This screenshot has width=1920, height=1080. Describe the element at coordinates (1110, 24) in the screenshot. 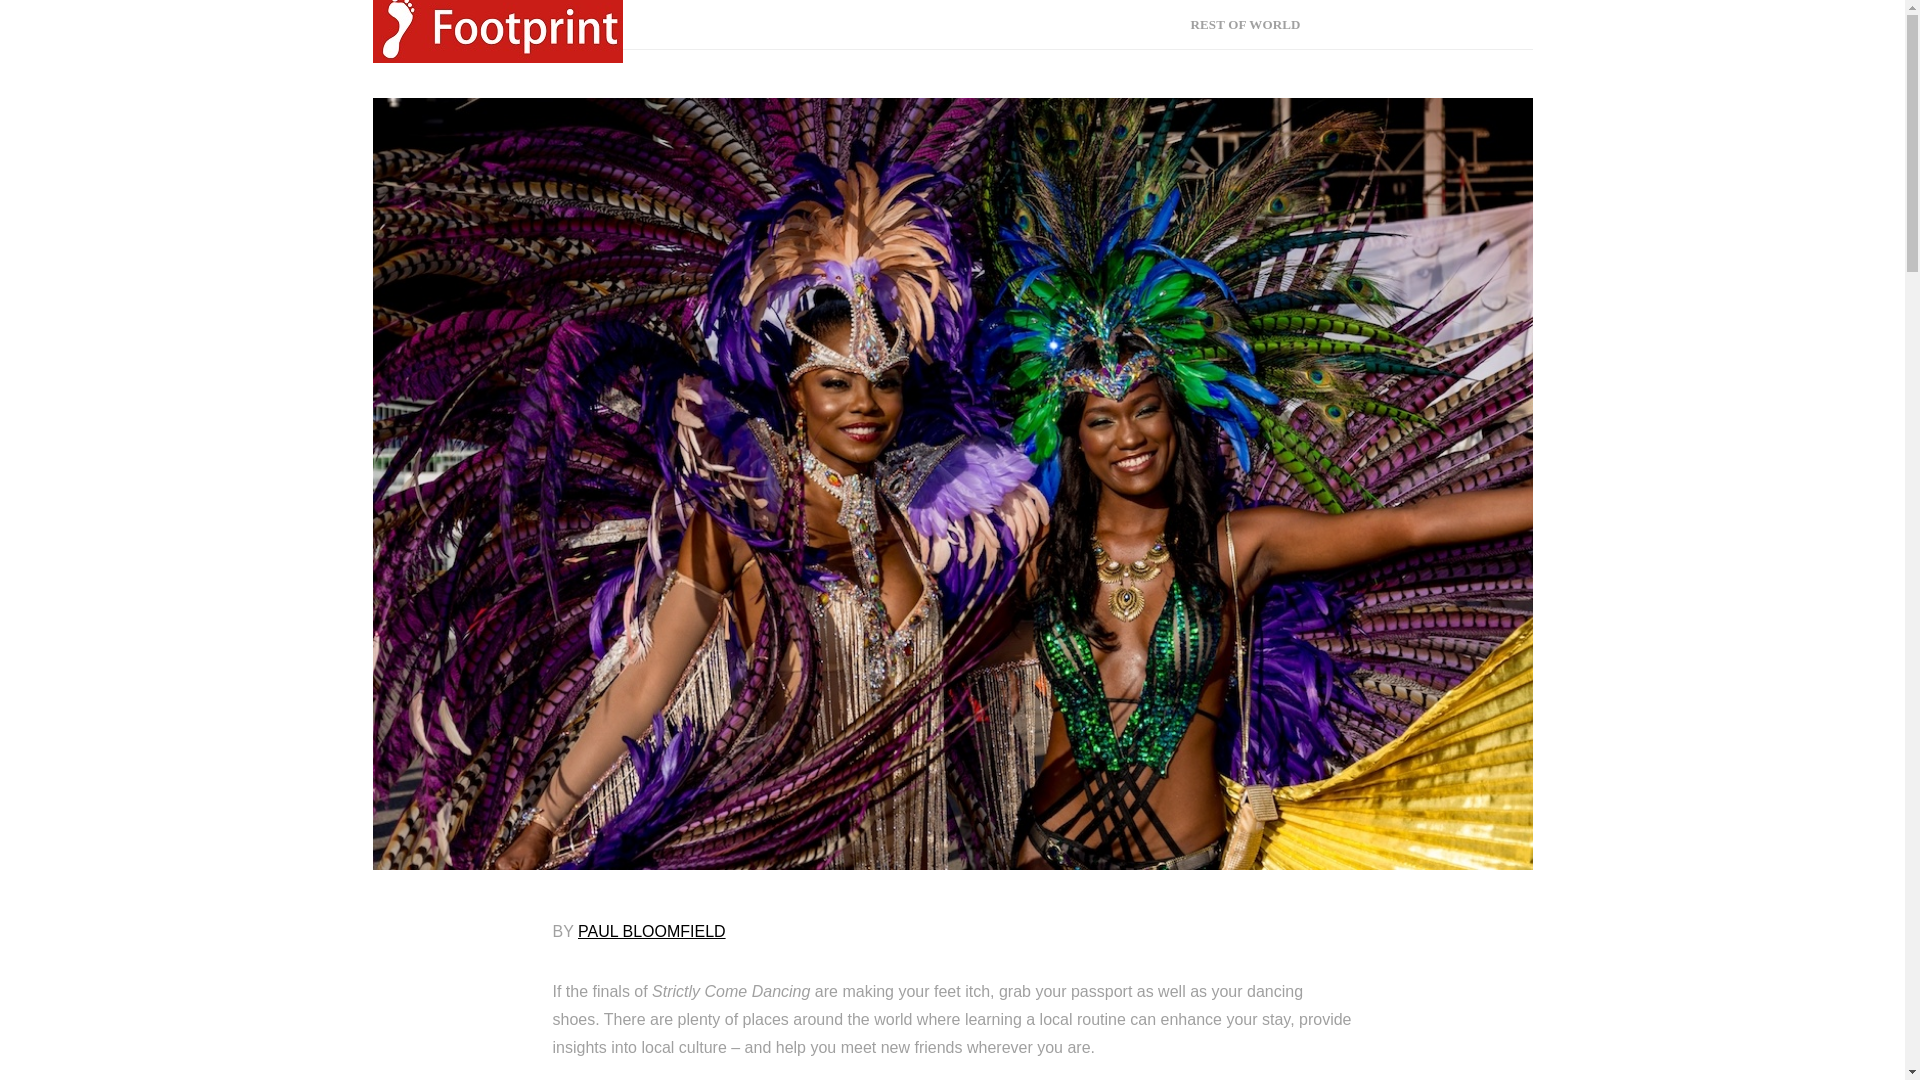

I see `AUSTRALASIA` at that location.